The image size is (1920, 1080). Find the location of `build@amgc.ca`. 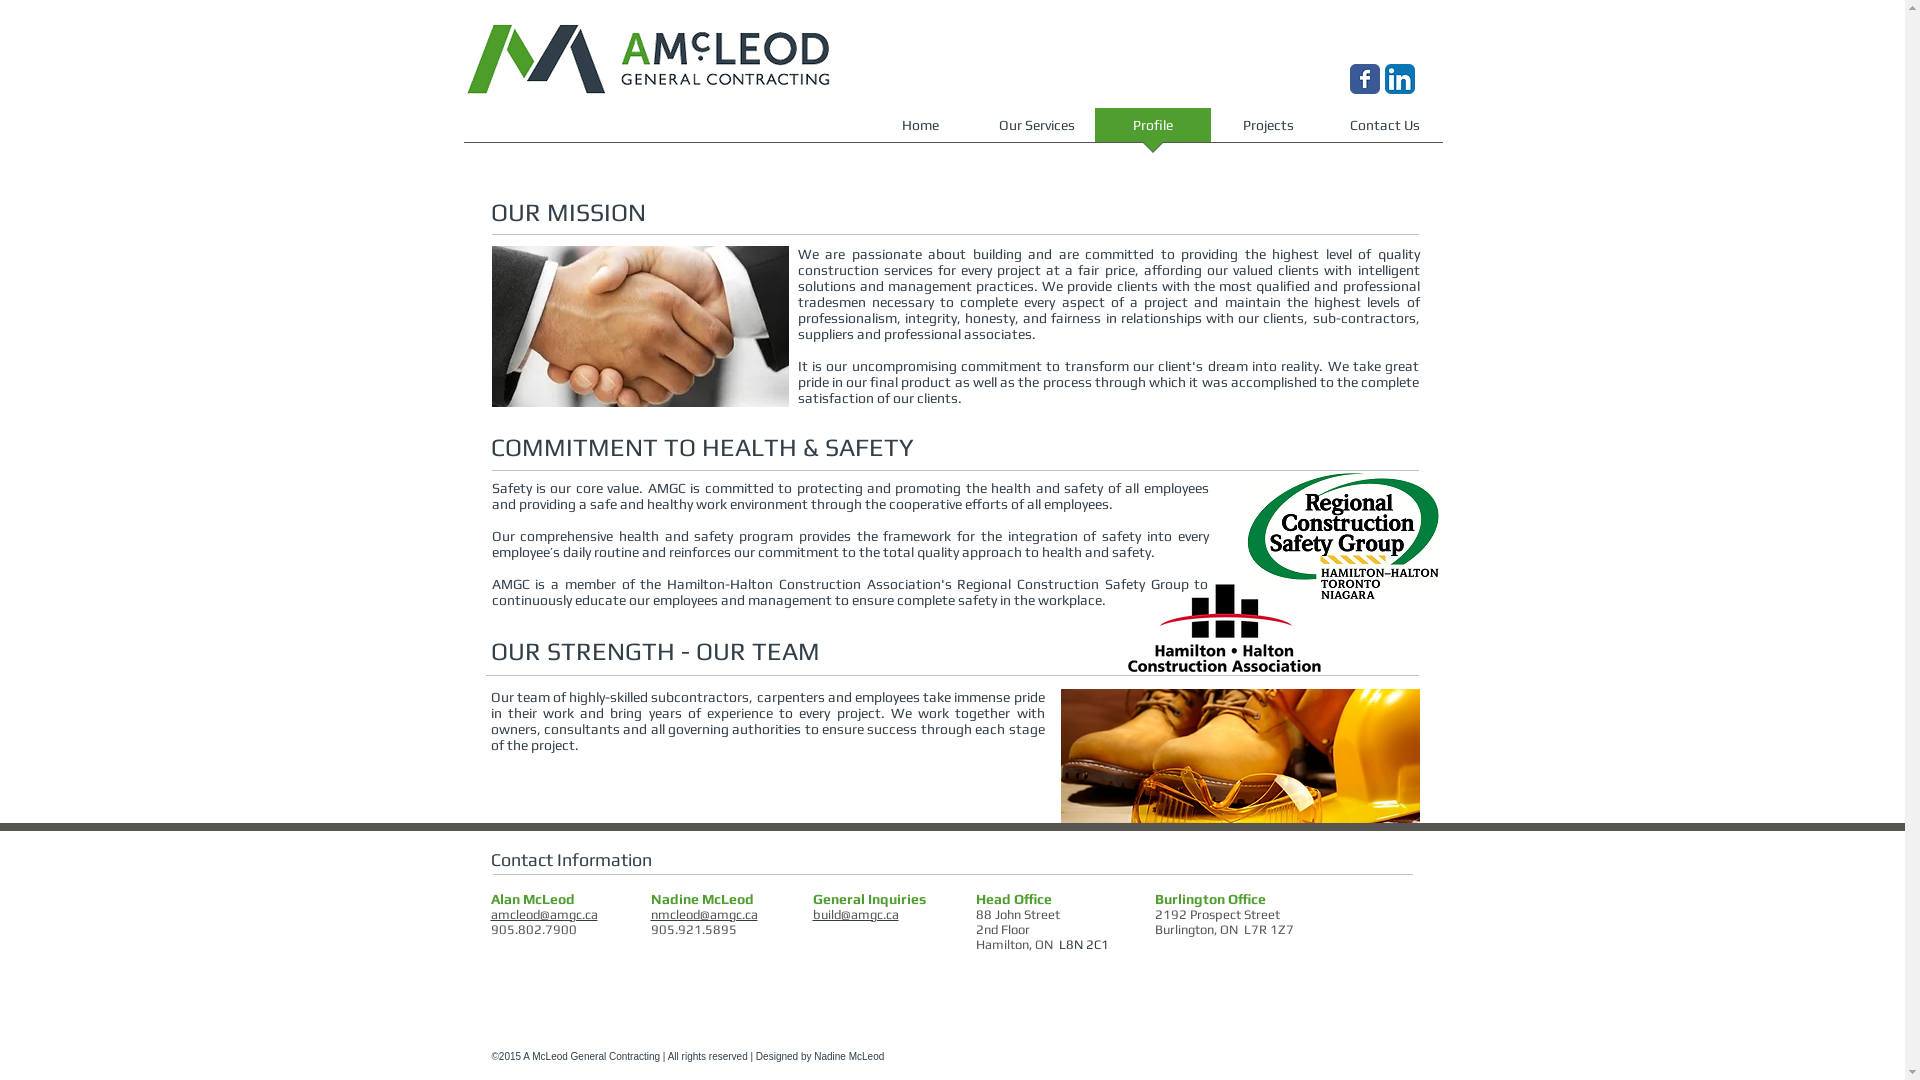

build@amgc.ca is located at coordinates (855, 914).